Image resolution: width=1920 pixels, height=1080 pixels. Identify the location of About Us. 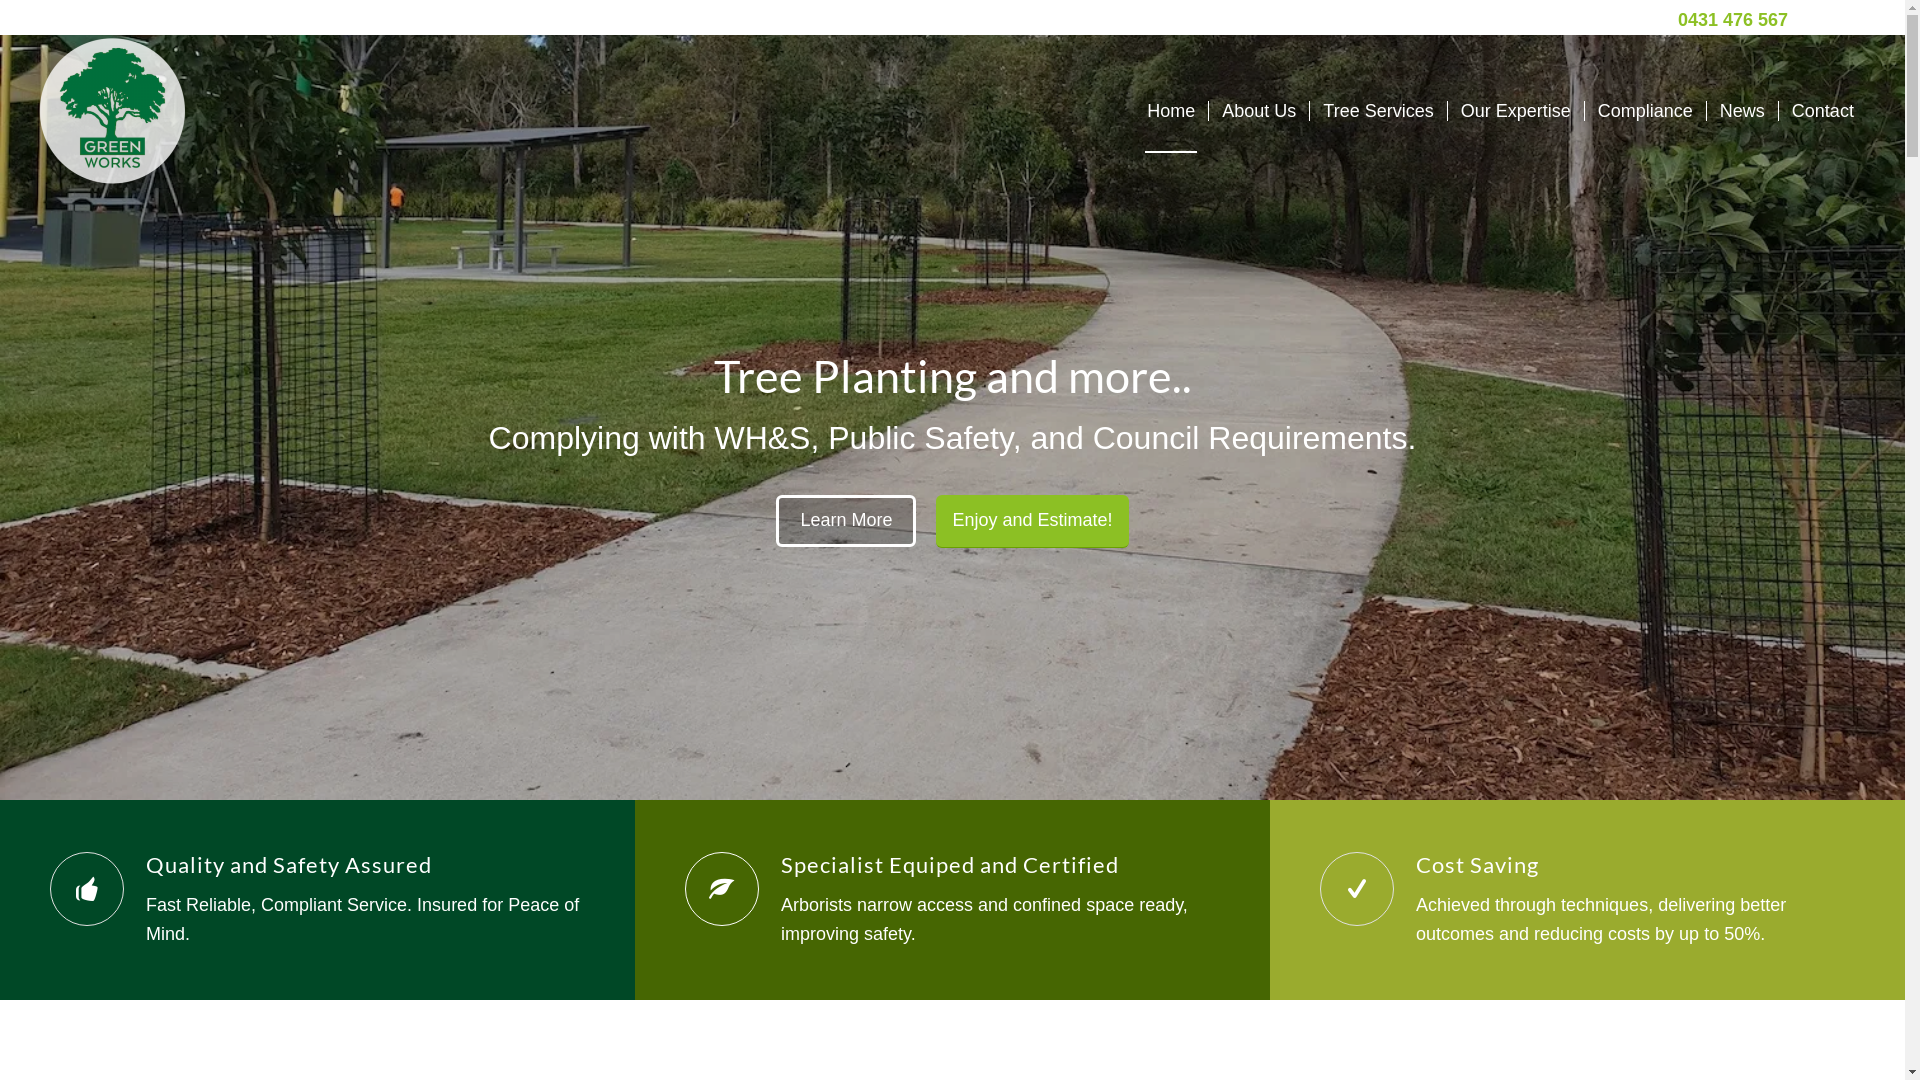
(1258, 111).